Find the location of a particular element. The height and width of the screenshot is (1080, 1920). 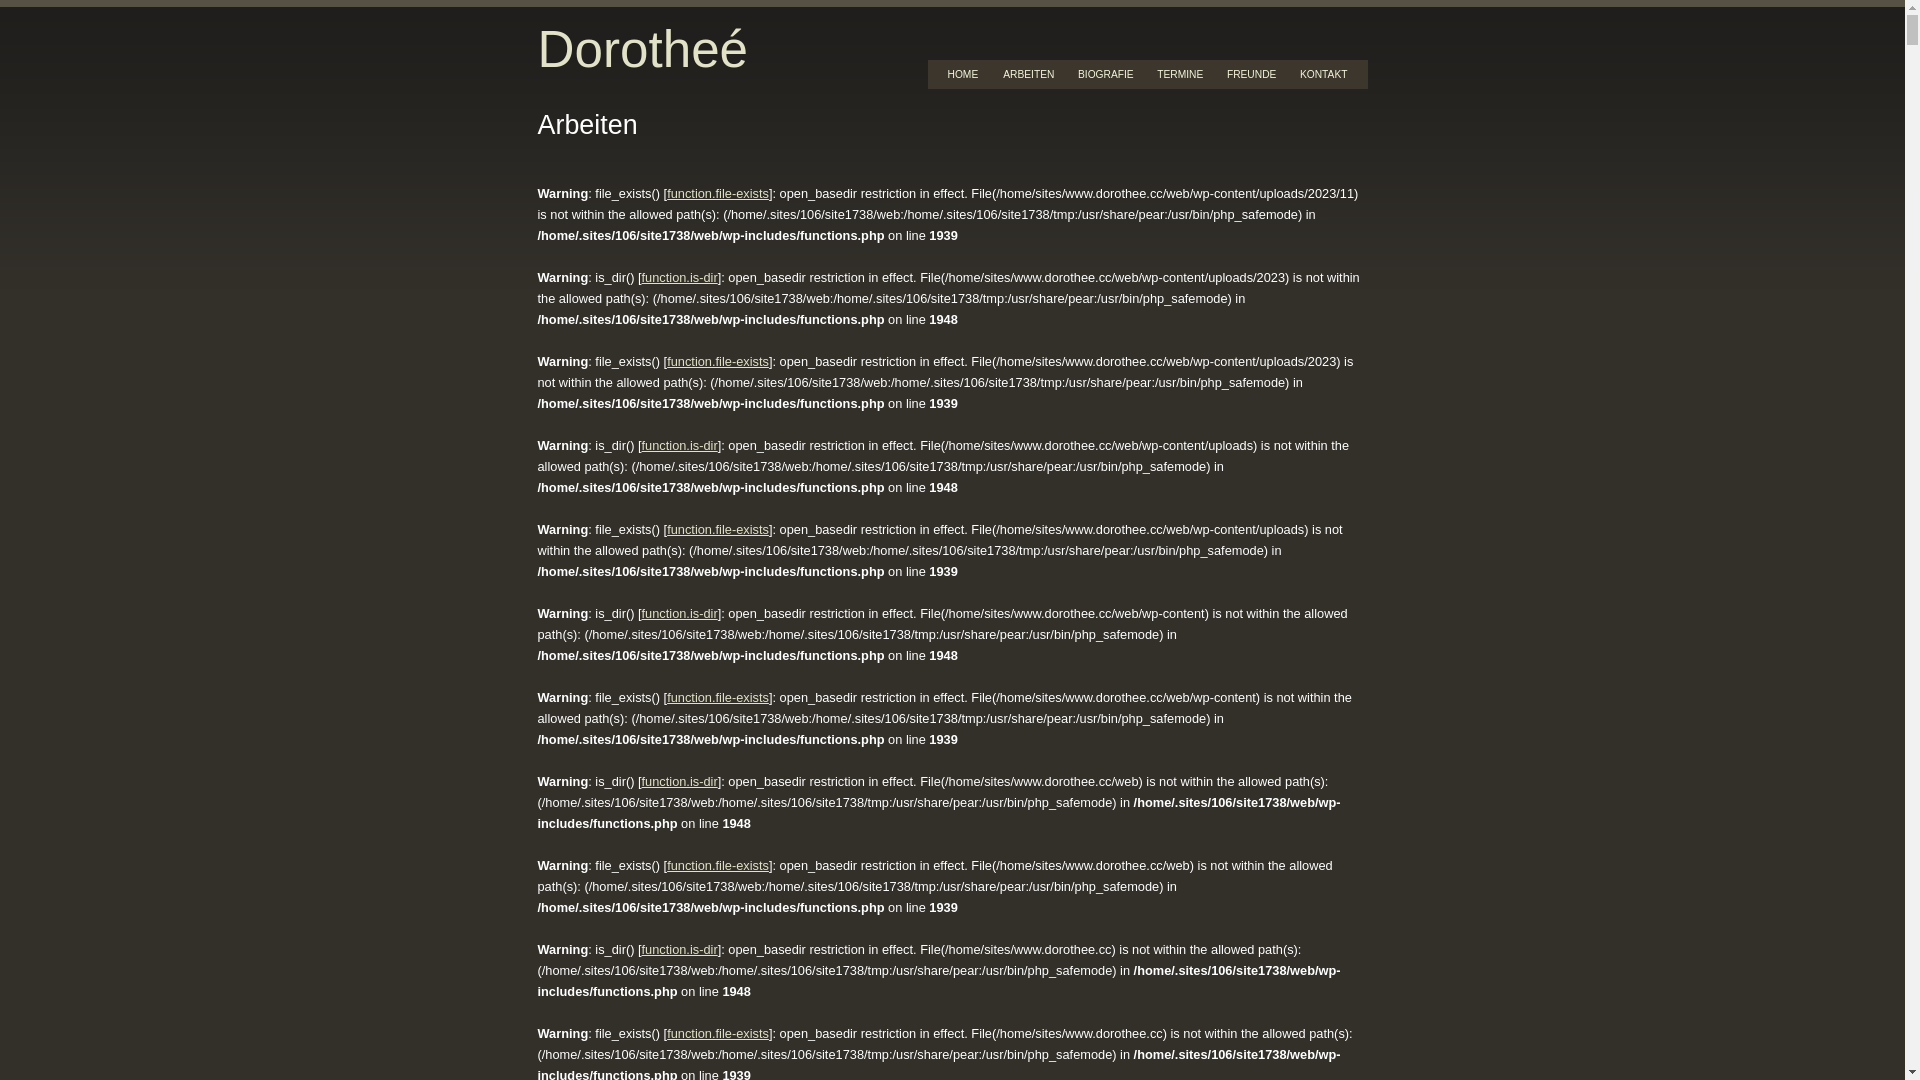

function.is-dir is located at coordinates (680, 950).